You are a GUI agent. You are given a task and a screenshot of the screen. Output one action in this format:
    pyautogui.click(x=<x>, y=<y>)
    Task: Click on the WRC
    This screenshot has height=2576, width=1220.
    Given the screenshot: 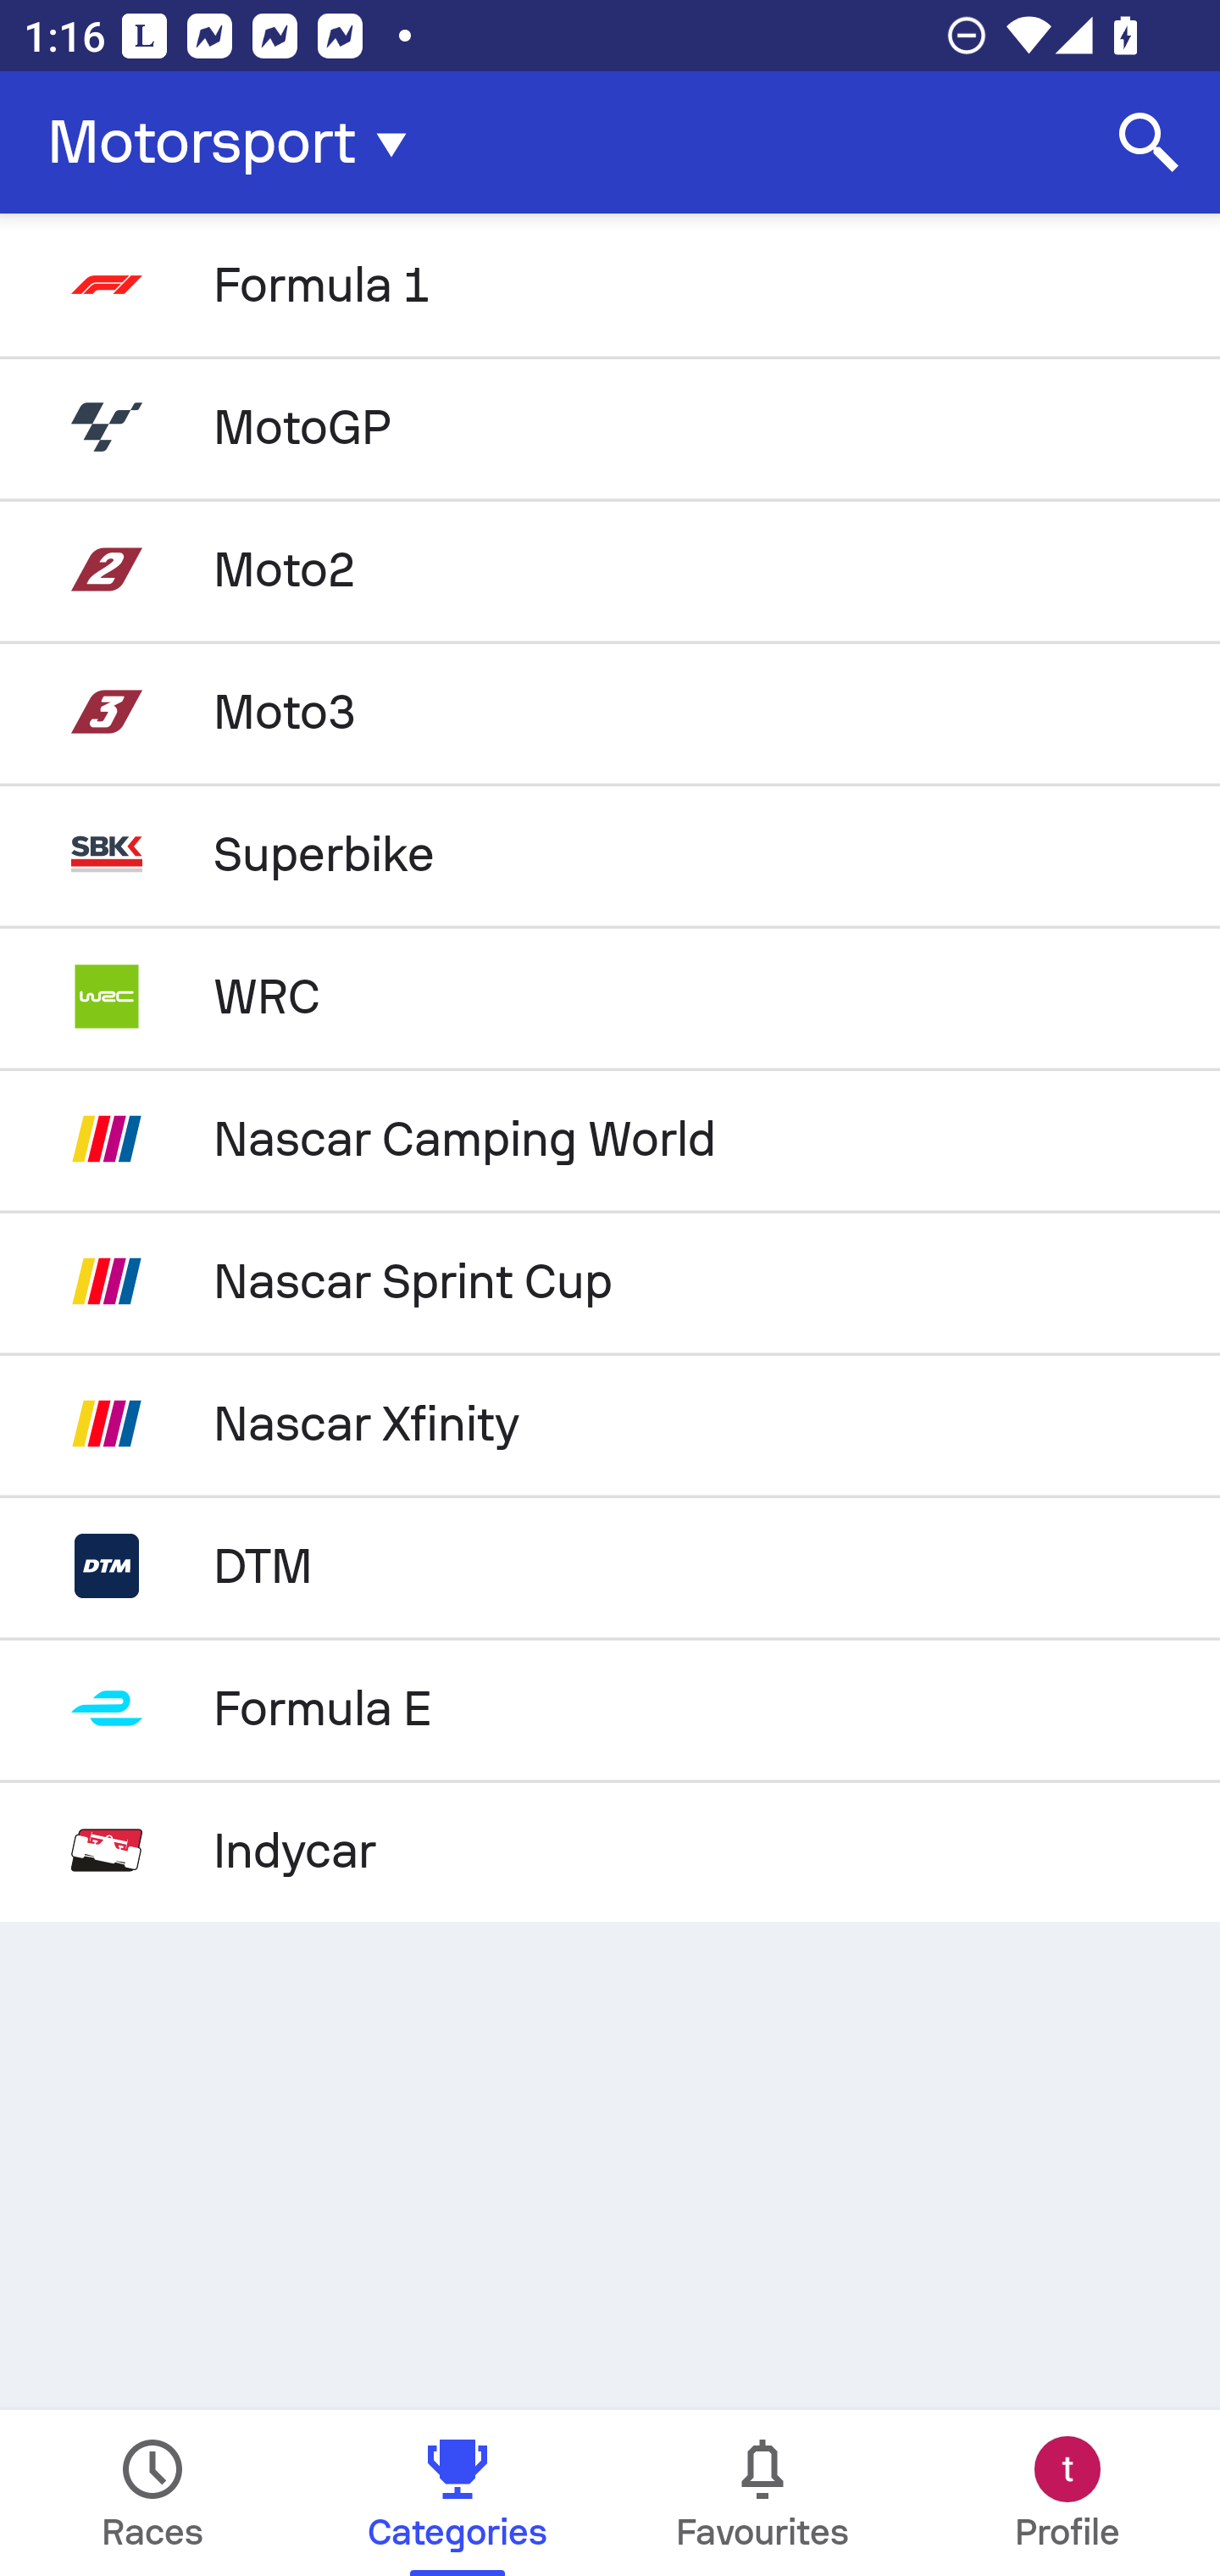 What is the action you would take?
    pyautogui.click(x=610, y=995)
    